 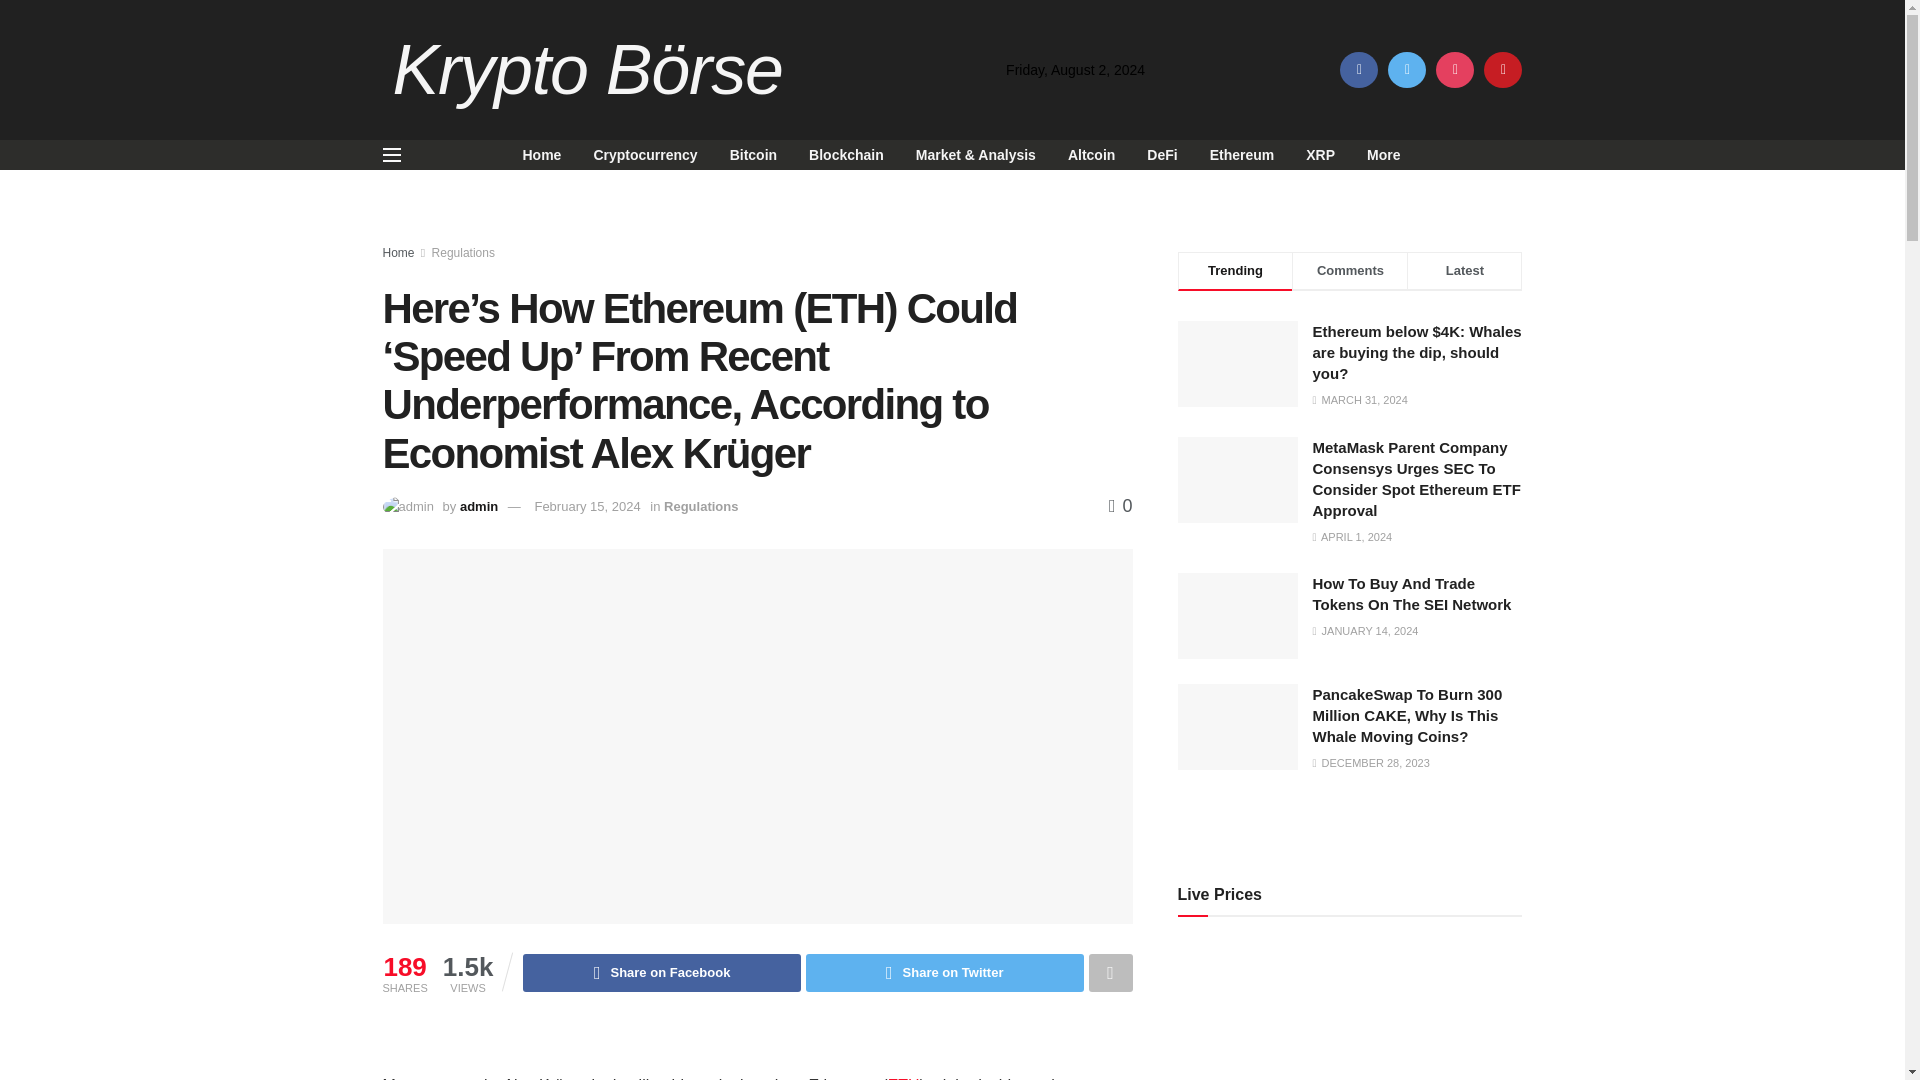 What do you see at coordinates (464, 253) in the screenshot?
I see `Regulations` at bounding box center [464, 253].